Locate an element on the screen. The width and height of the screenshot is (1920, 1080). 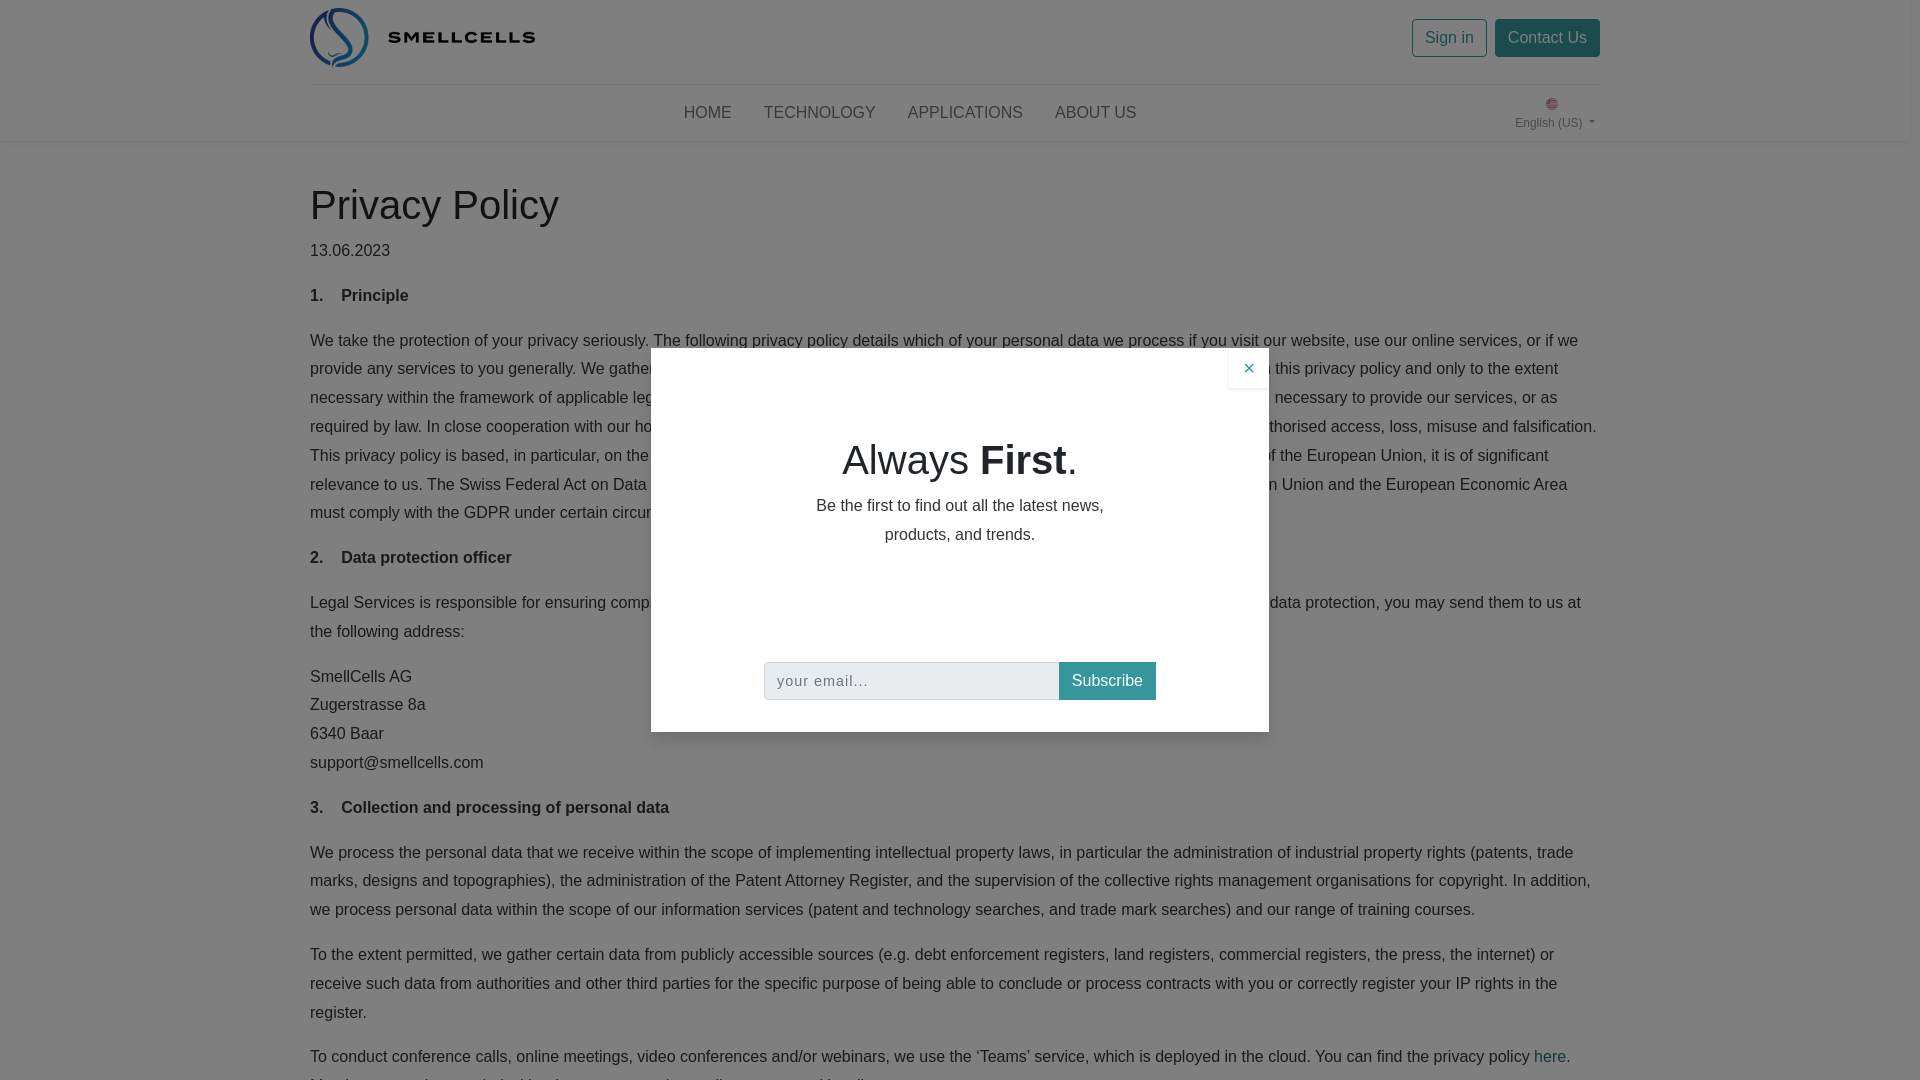
SmellCells is located at coordinates (422, 38).